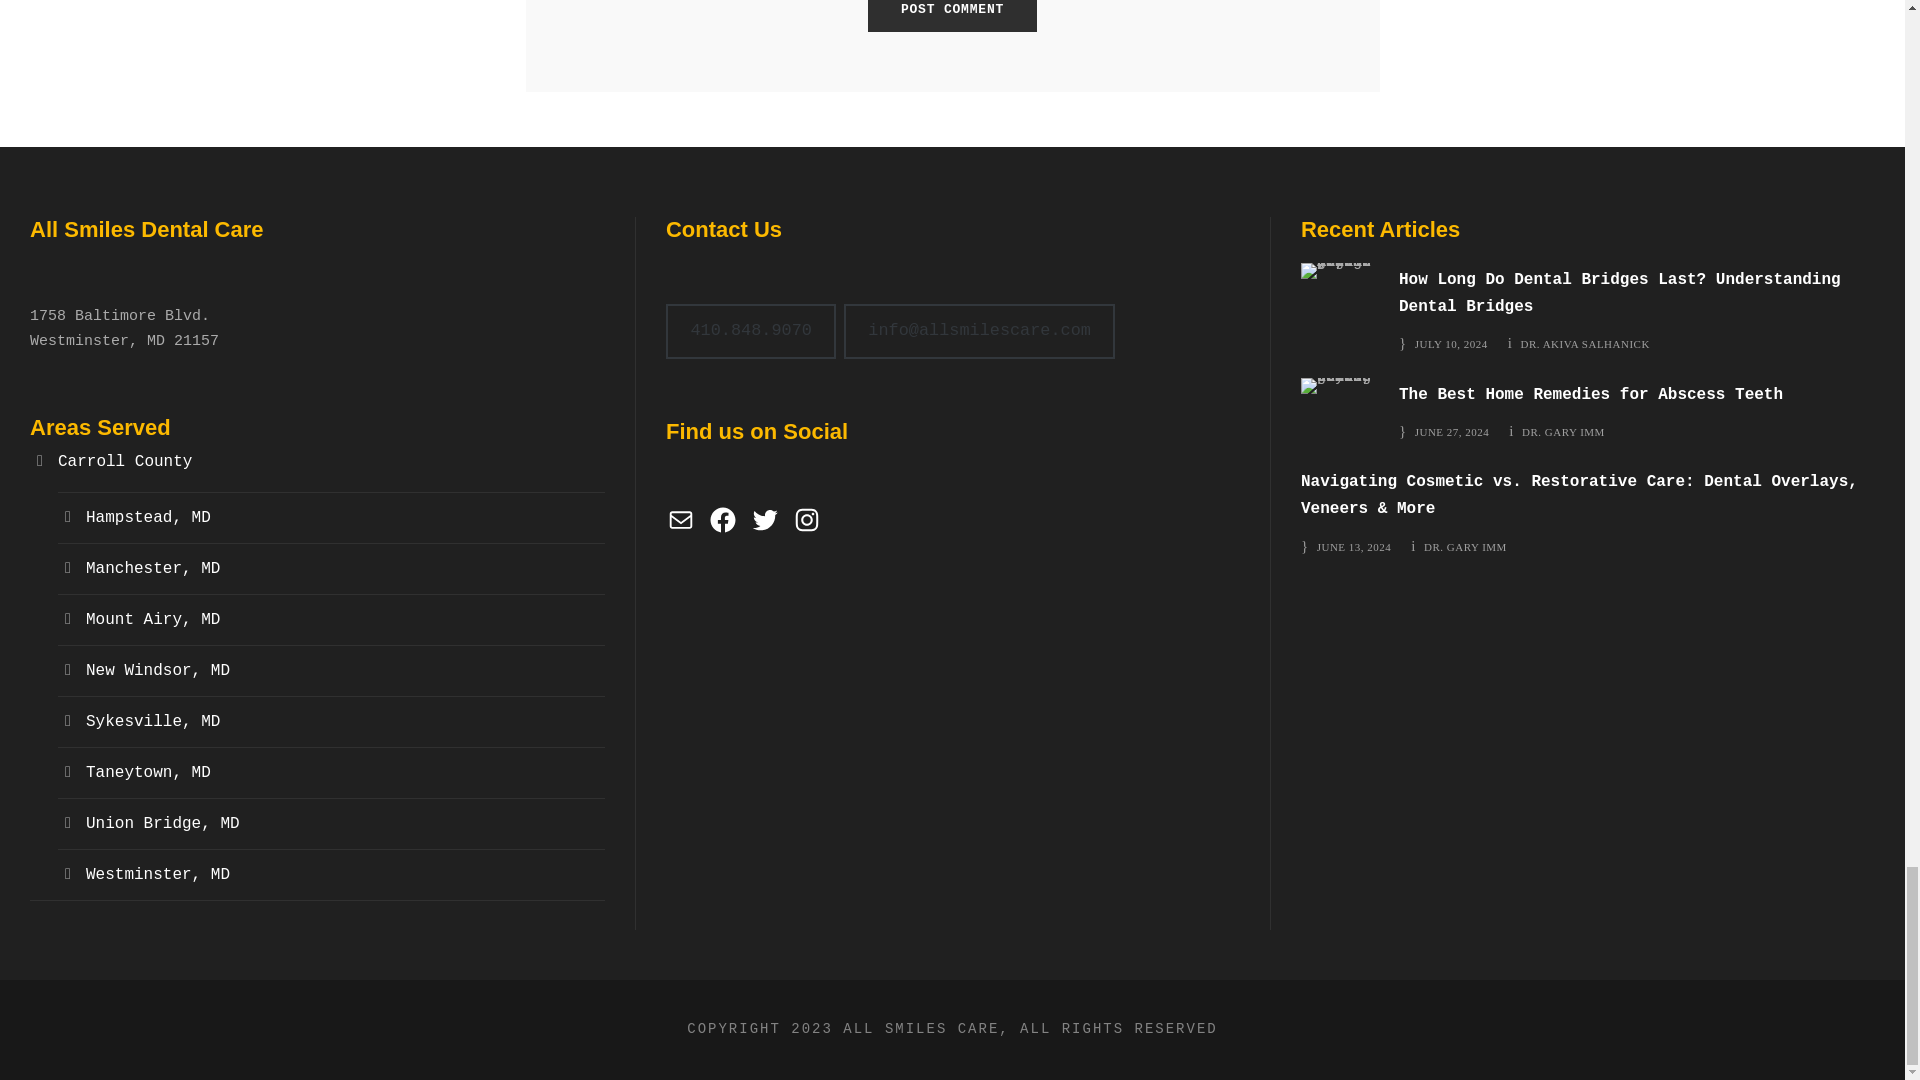 This screenshot has height=1080, width=1920. What do you see at coordinates (1584, 344) in the screenshot?
I see `Posts by Dr. Akiva Salhanick` at bounding box center [1584, 344].